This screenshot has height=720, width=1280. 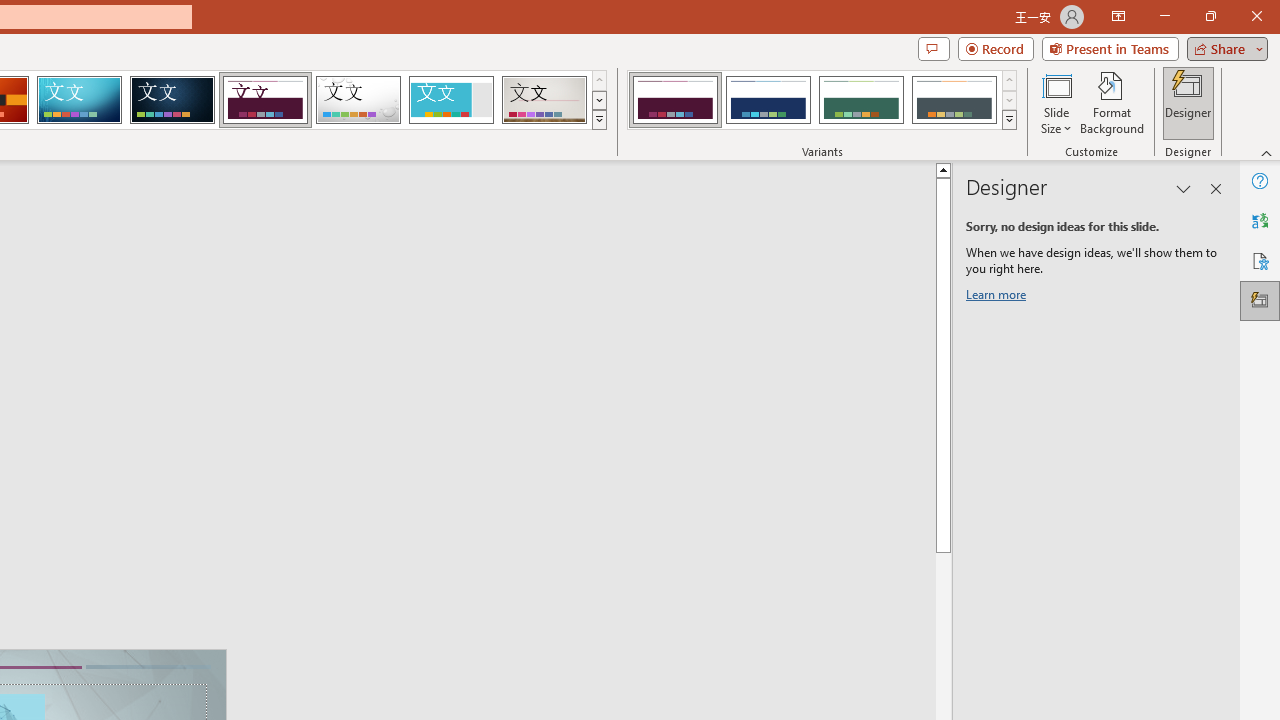 What do you see at coordinates (822, 100) in the screenshot?
I see `AutomationID: ThemeVariantsGallery` at bounding box center [822, 100].